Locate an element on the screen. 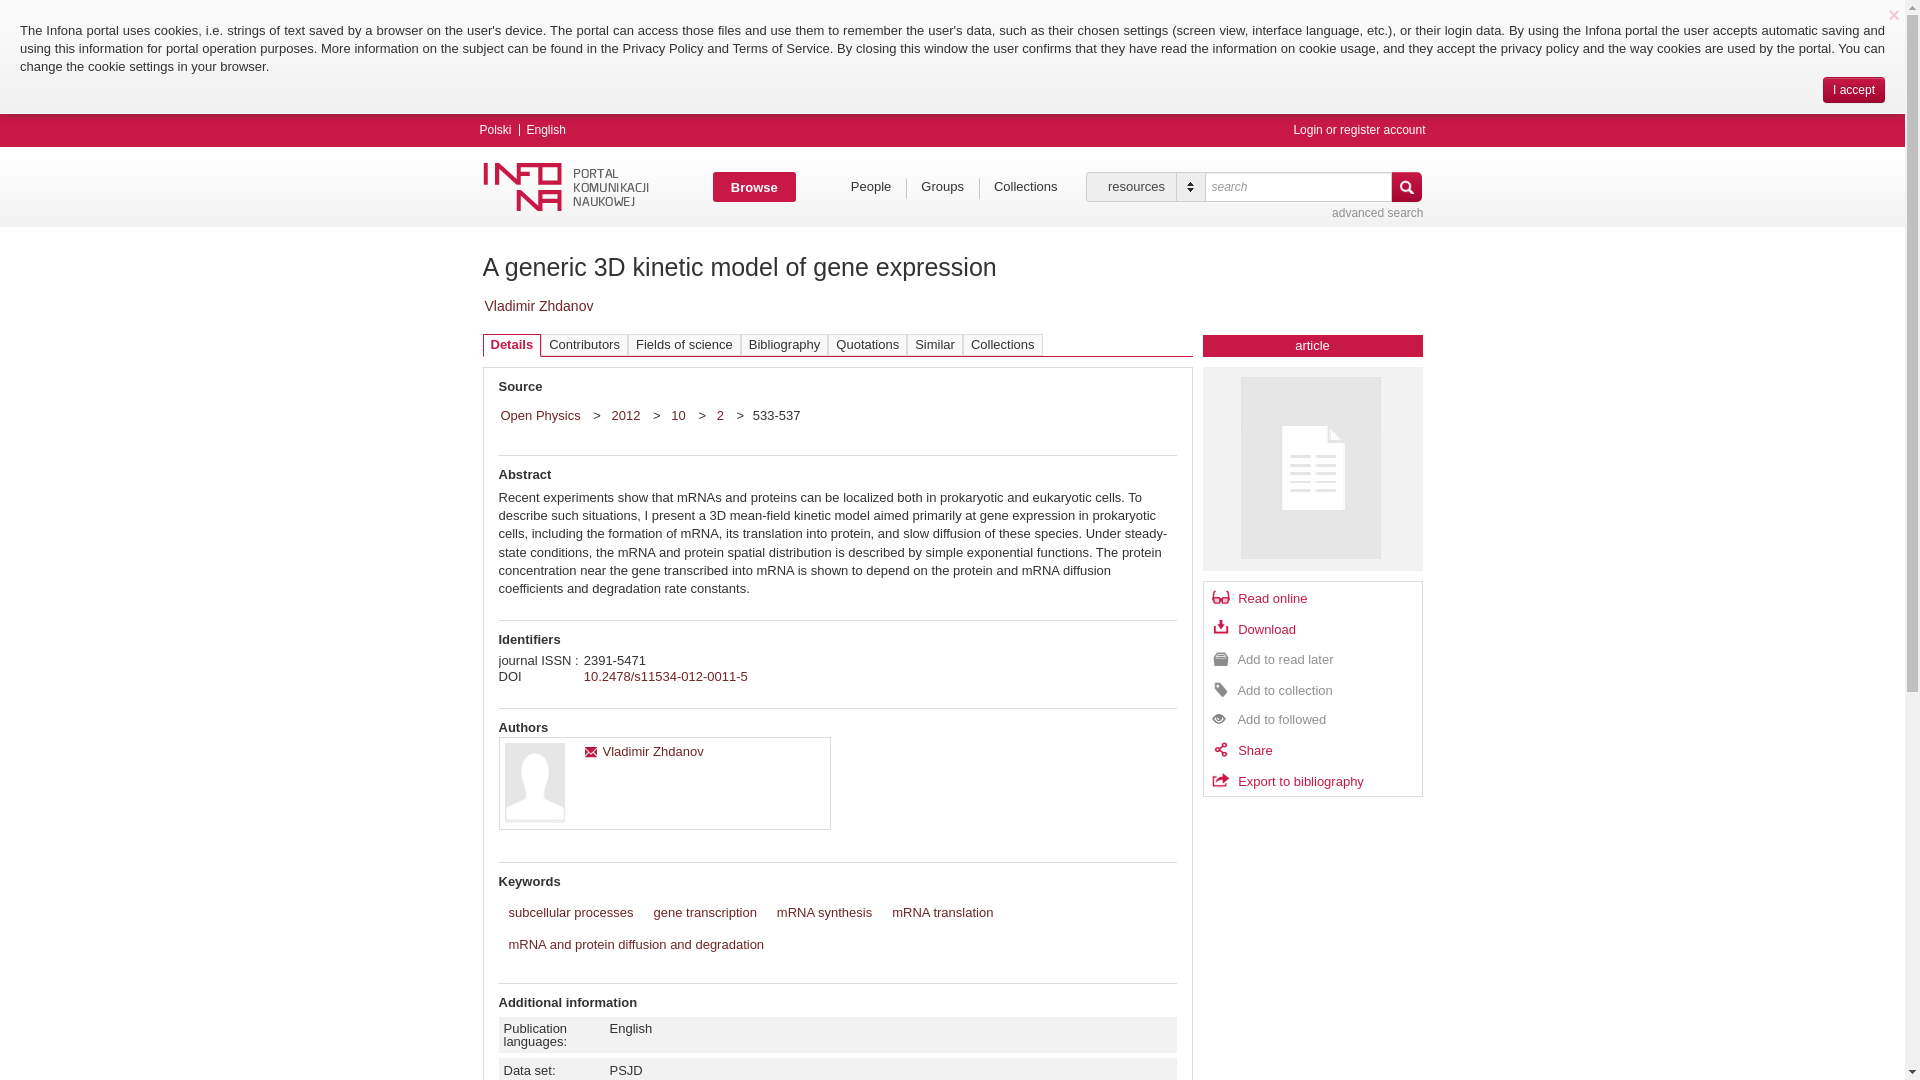  Polski is located at coordinates (496, 130).